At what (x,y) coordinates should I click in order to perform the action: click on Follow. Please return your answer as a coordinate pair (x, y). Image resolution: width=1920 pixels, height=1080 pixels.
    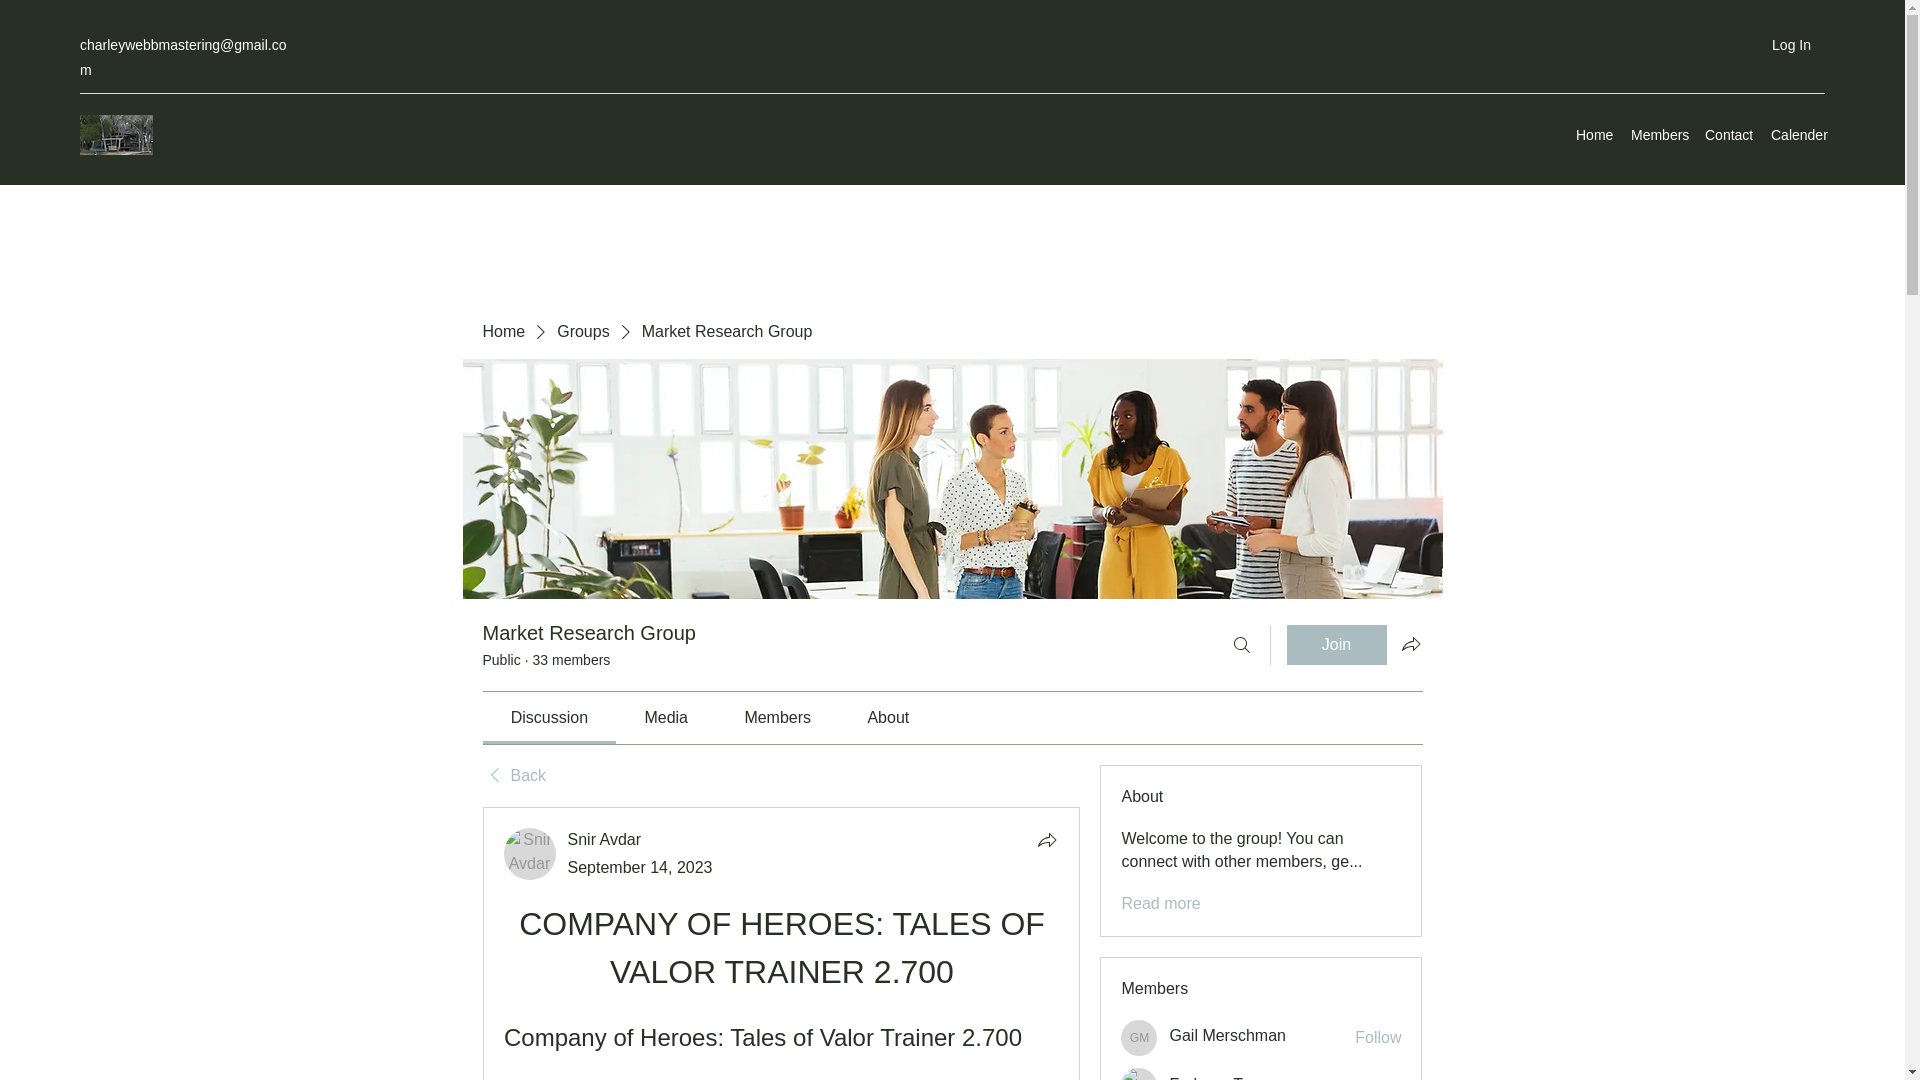
    Looking at the image, I should click on (1378, 1078).